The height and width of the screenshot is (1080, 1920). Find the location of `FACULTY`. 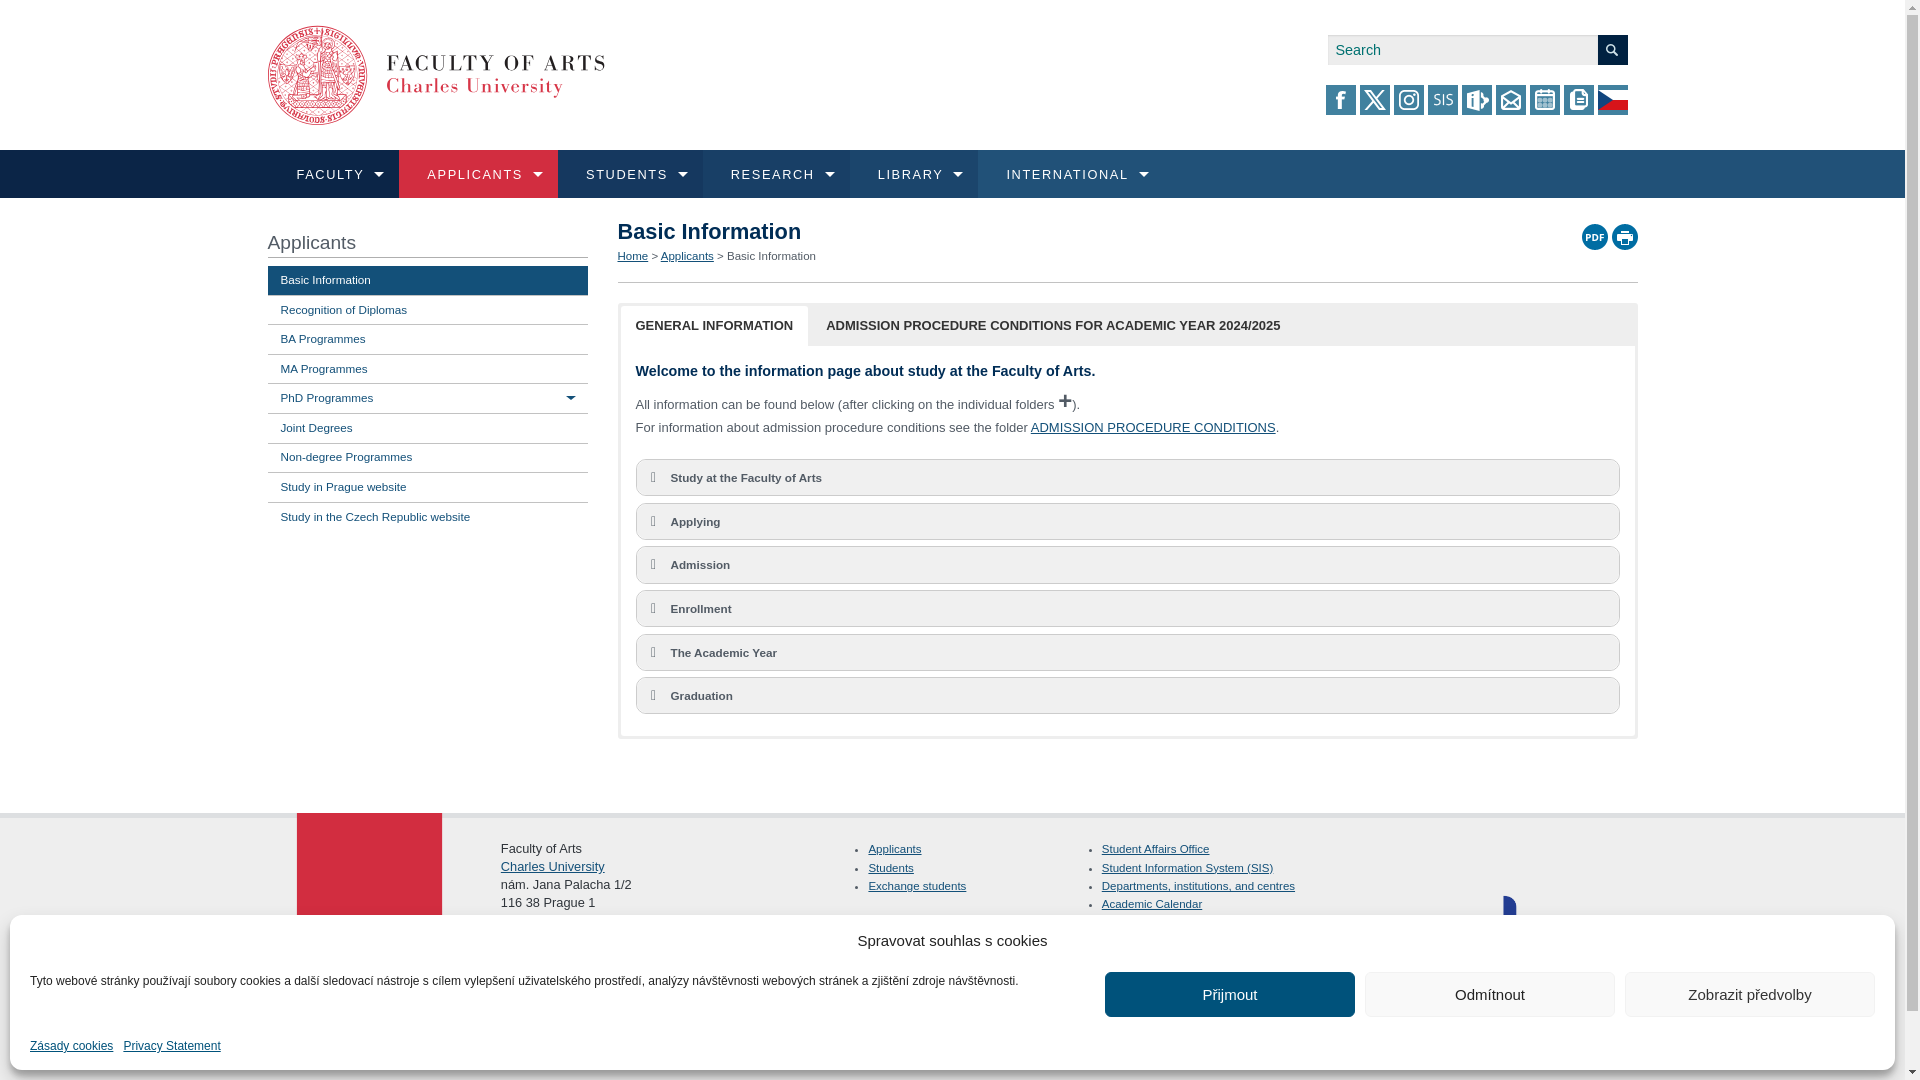

FACULTY is located at coordinates (334, 174).